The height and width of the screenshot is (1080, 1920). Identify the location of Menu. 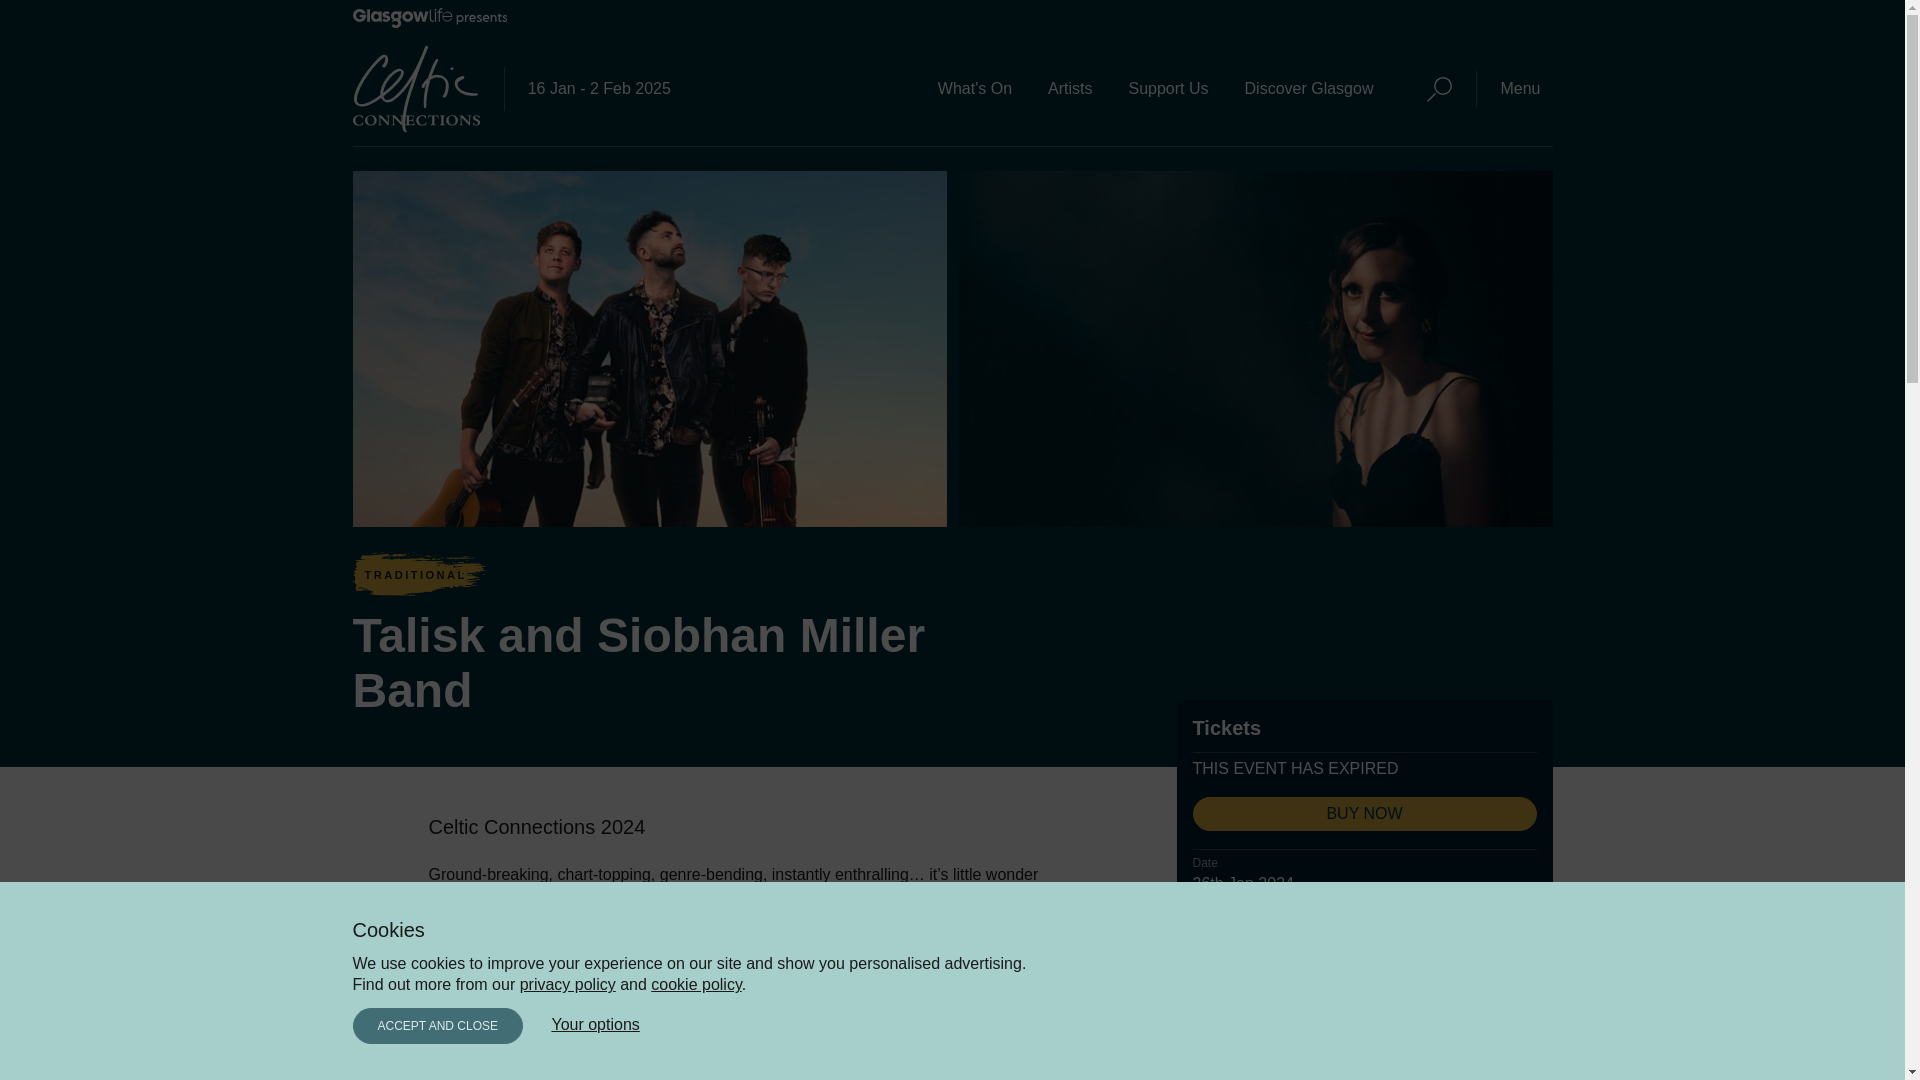
(1520, 89).